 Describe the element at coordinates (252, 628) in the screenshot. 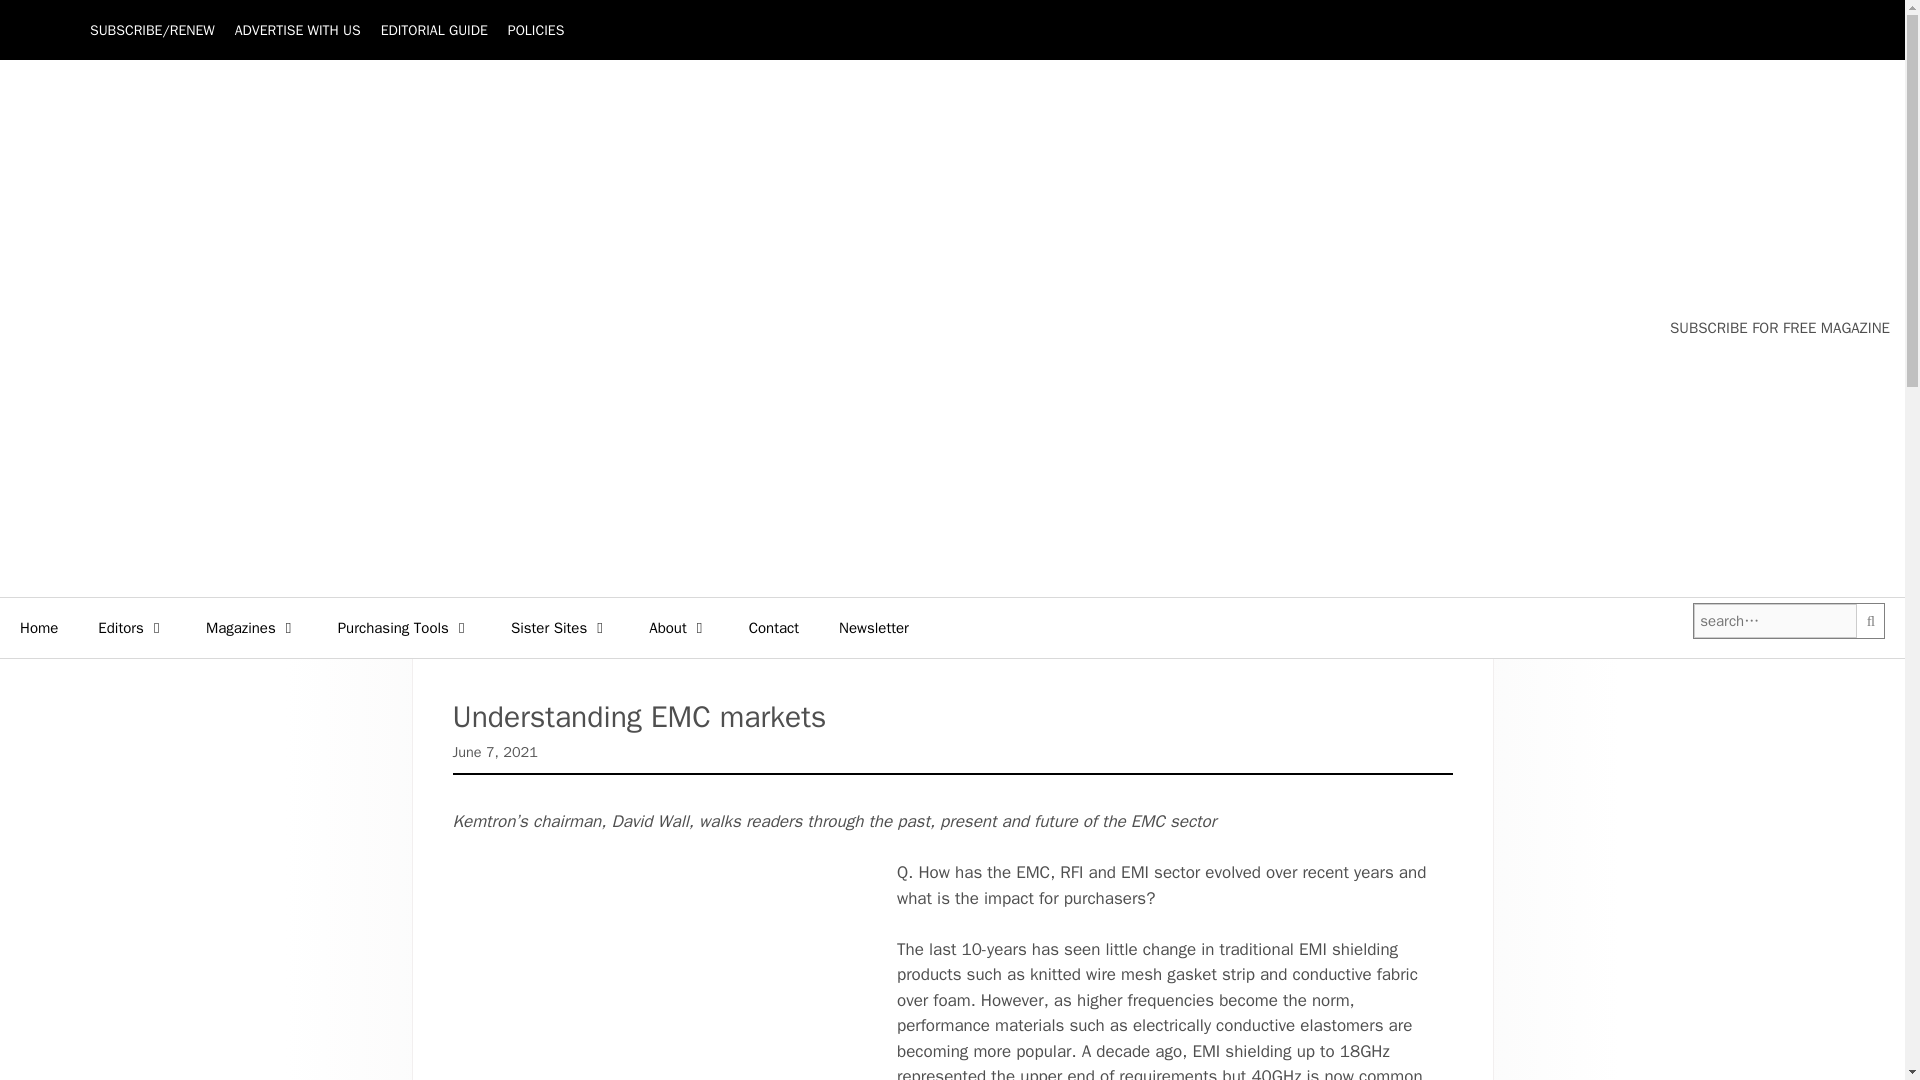

I see `Magazines` at that location.